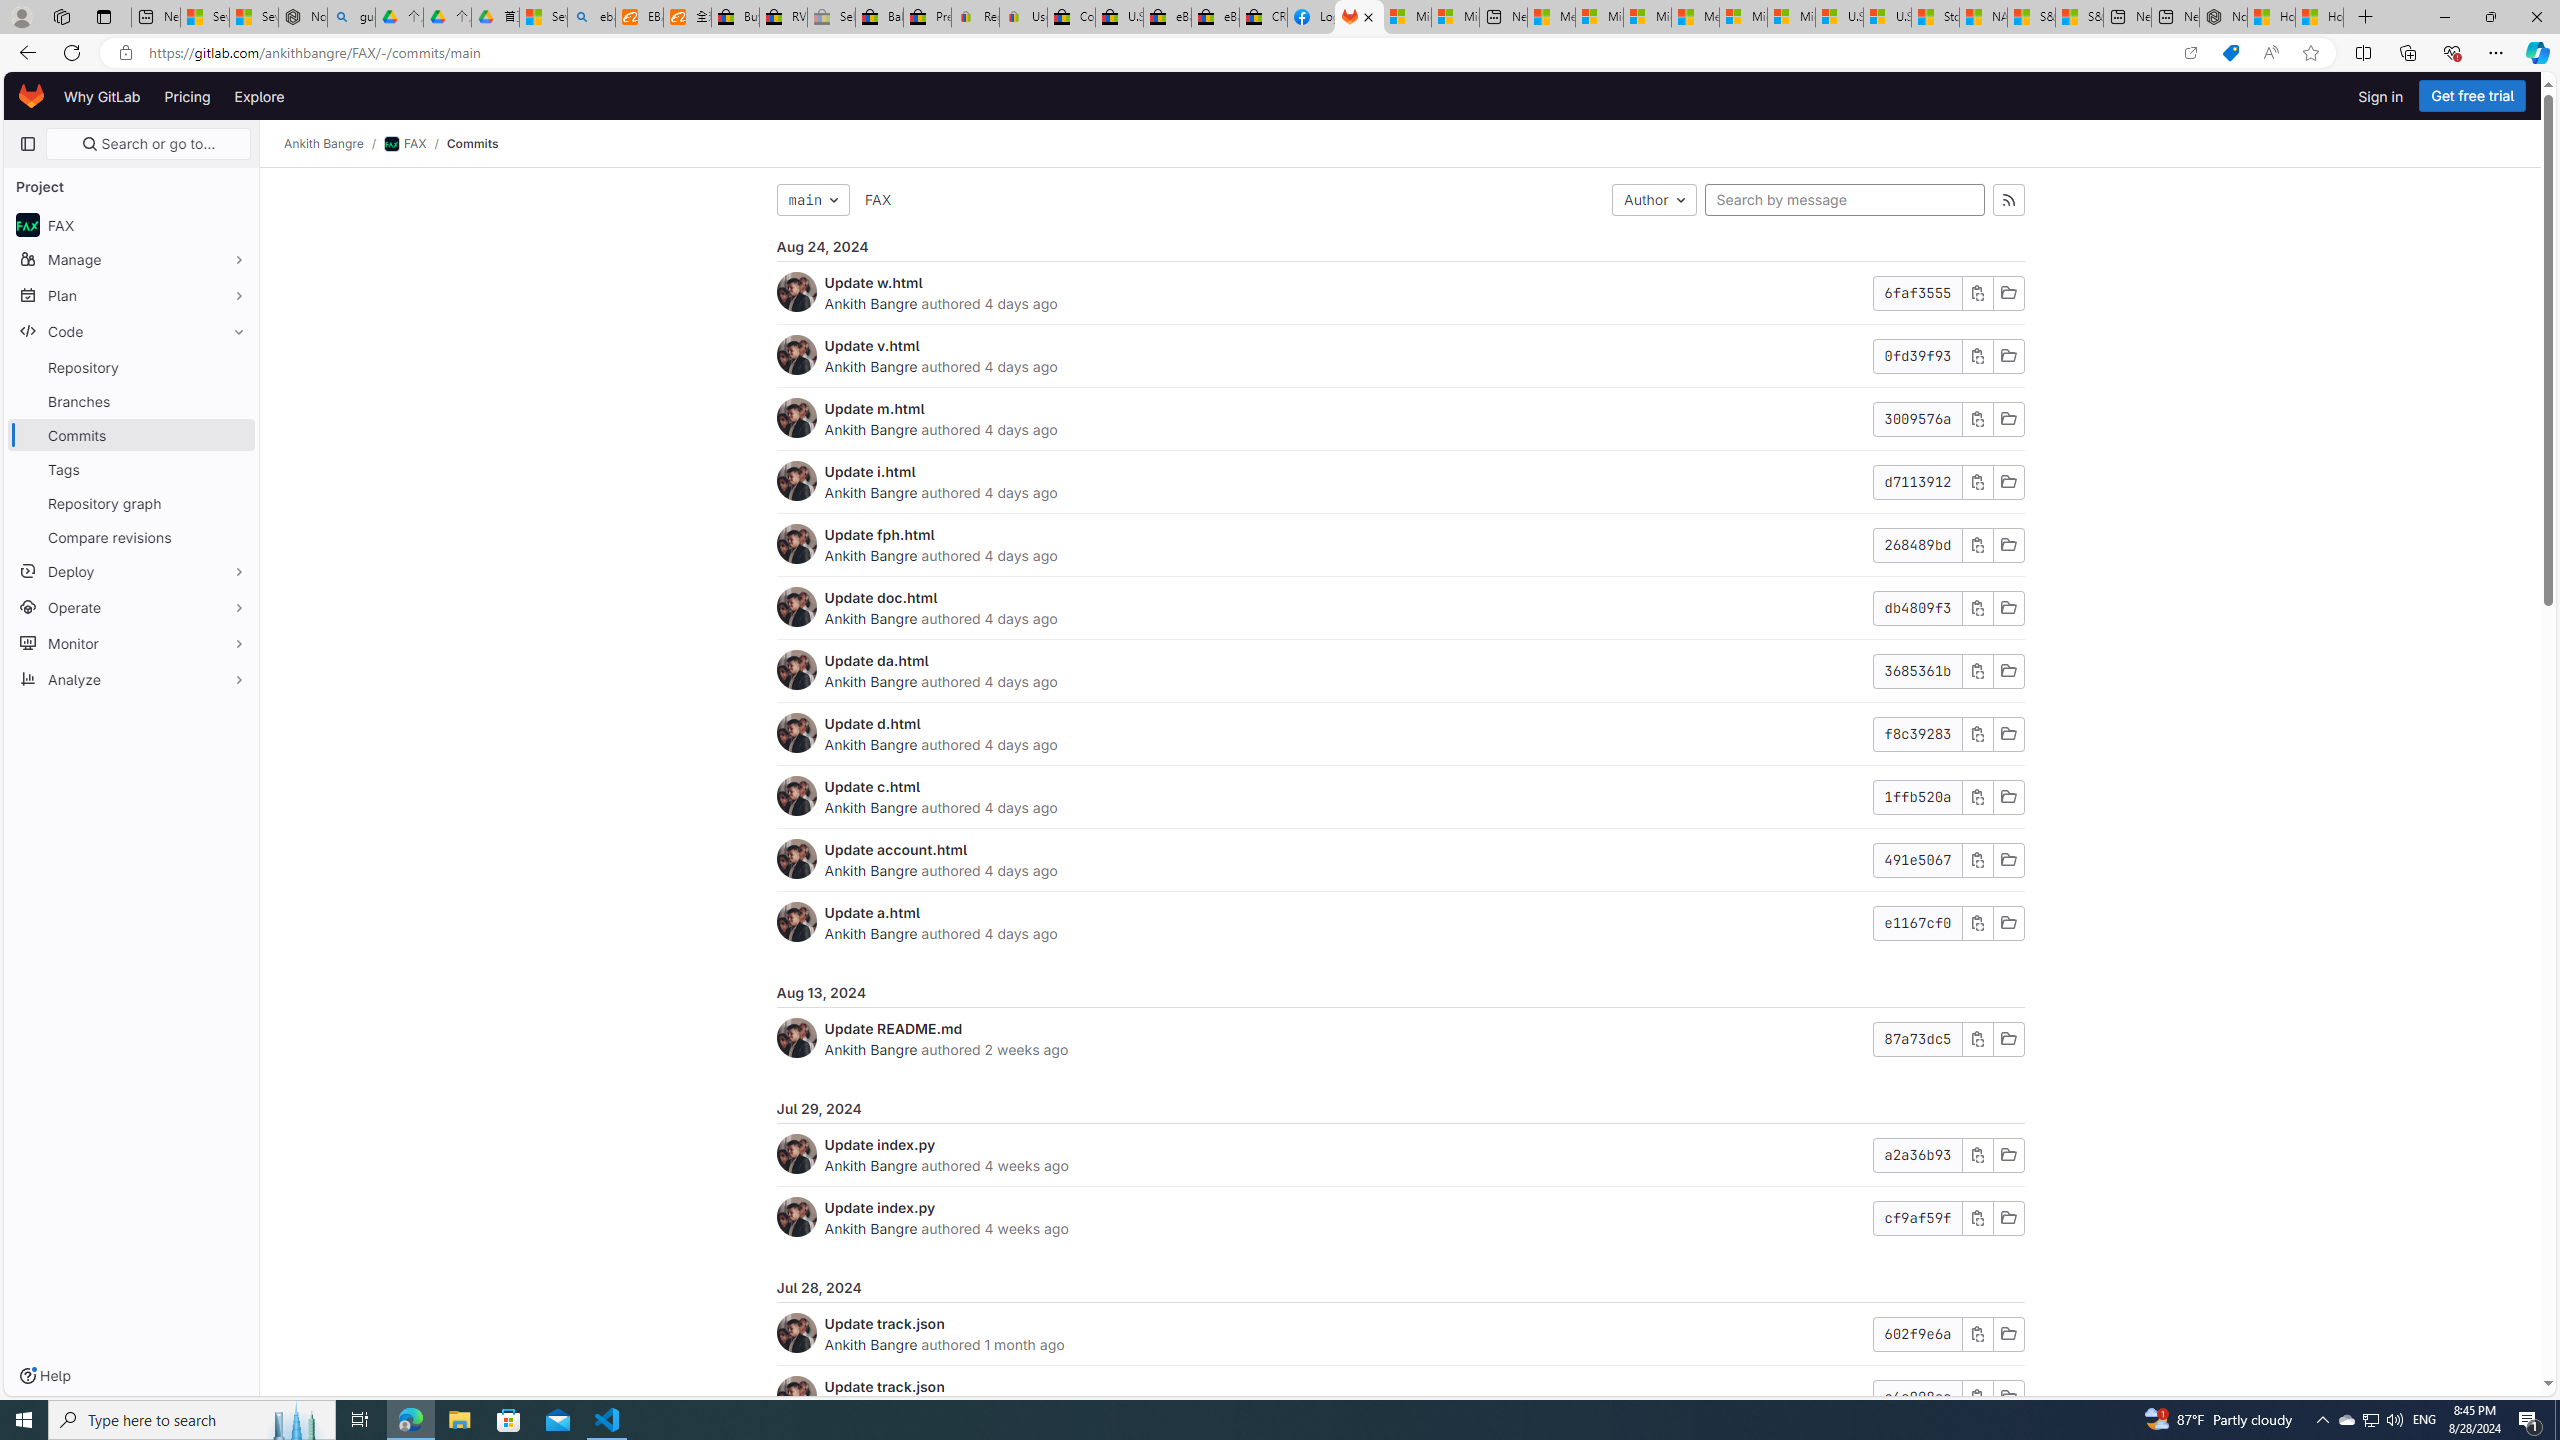  Describe the element at coordinates (132, 224) in the screenshot. I see `avatar FAX` at that location.